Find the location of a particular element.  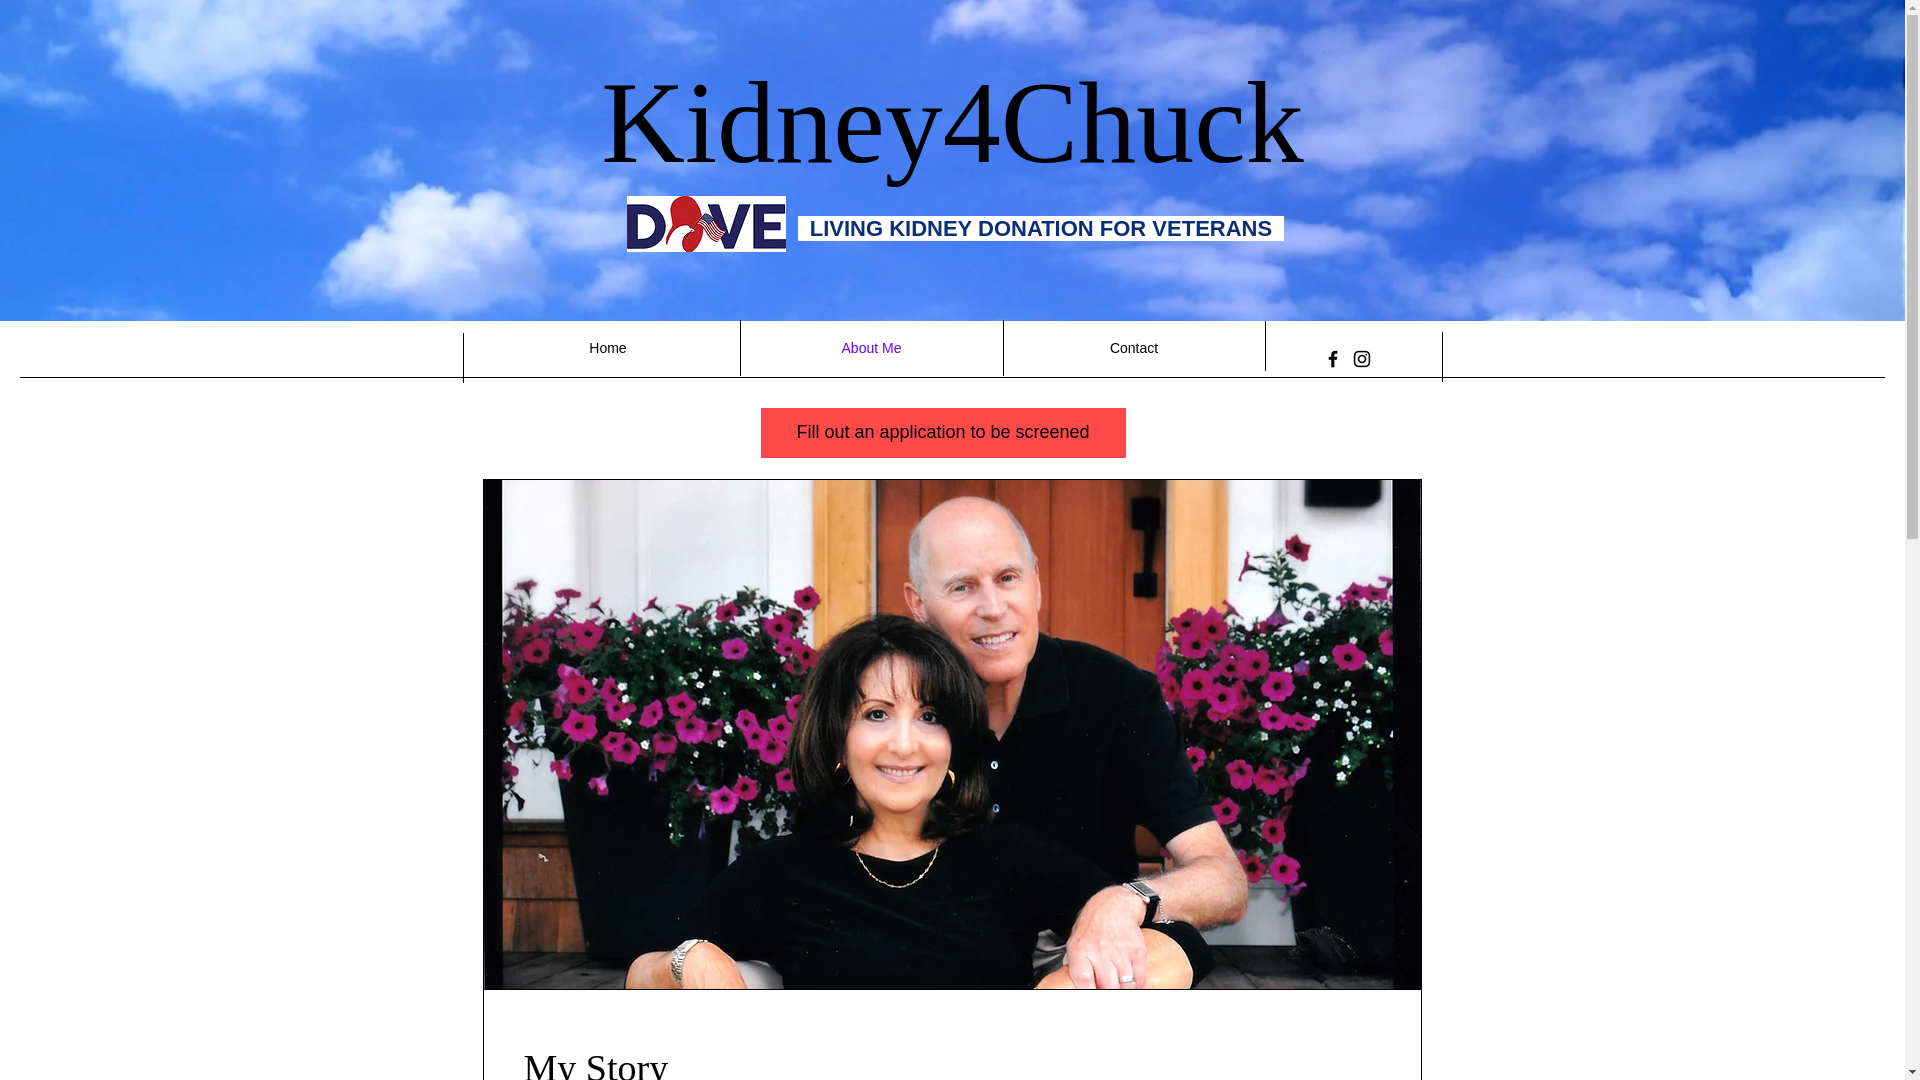

Kidney4Chuck is located at coordinates (952, 122).